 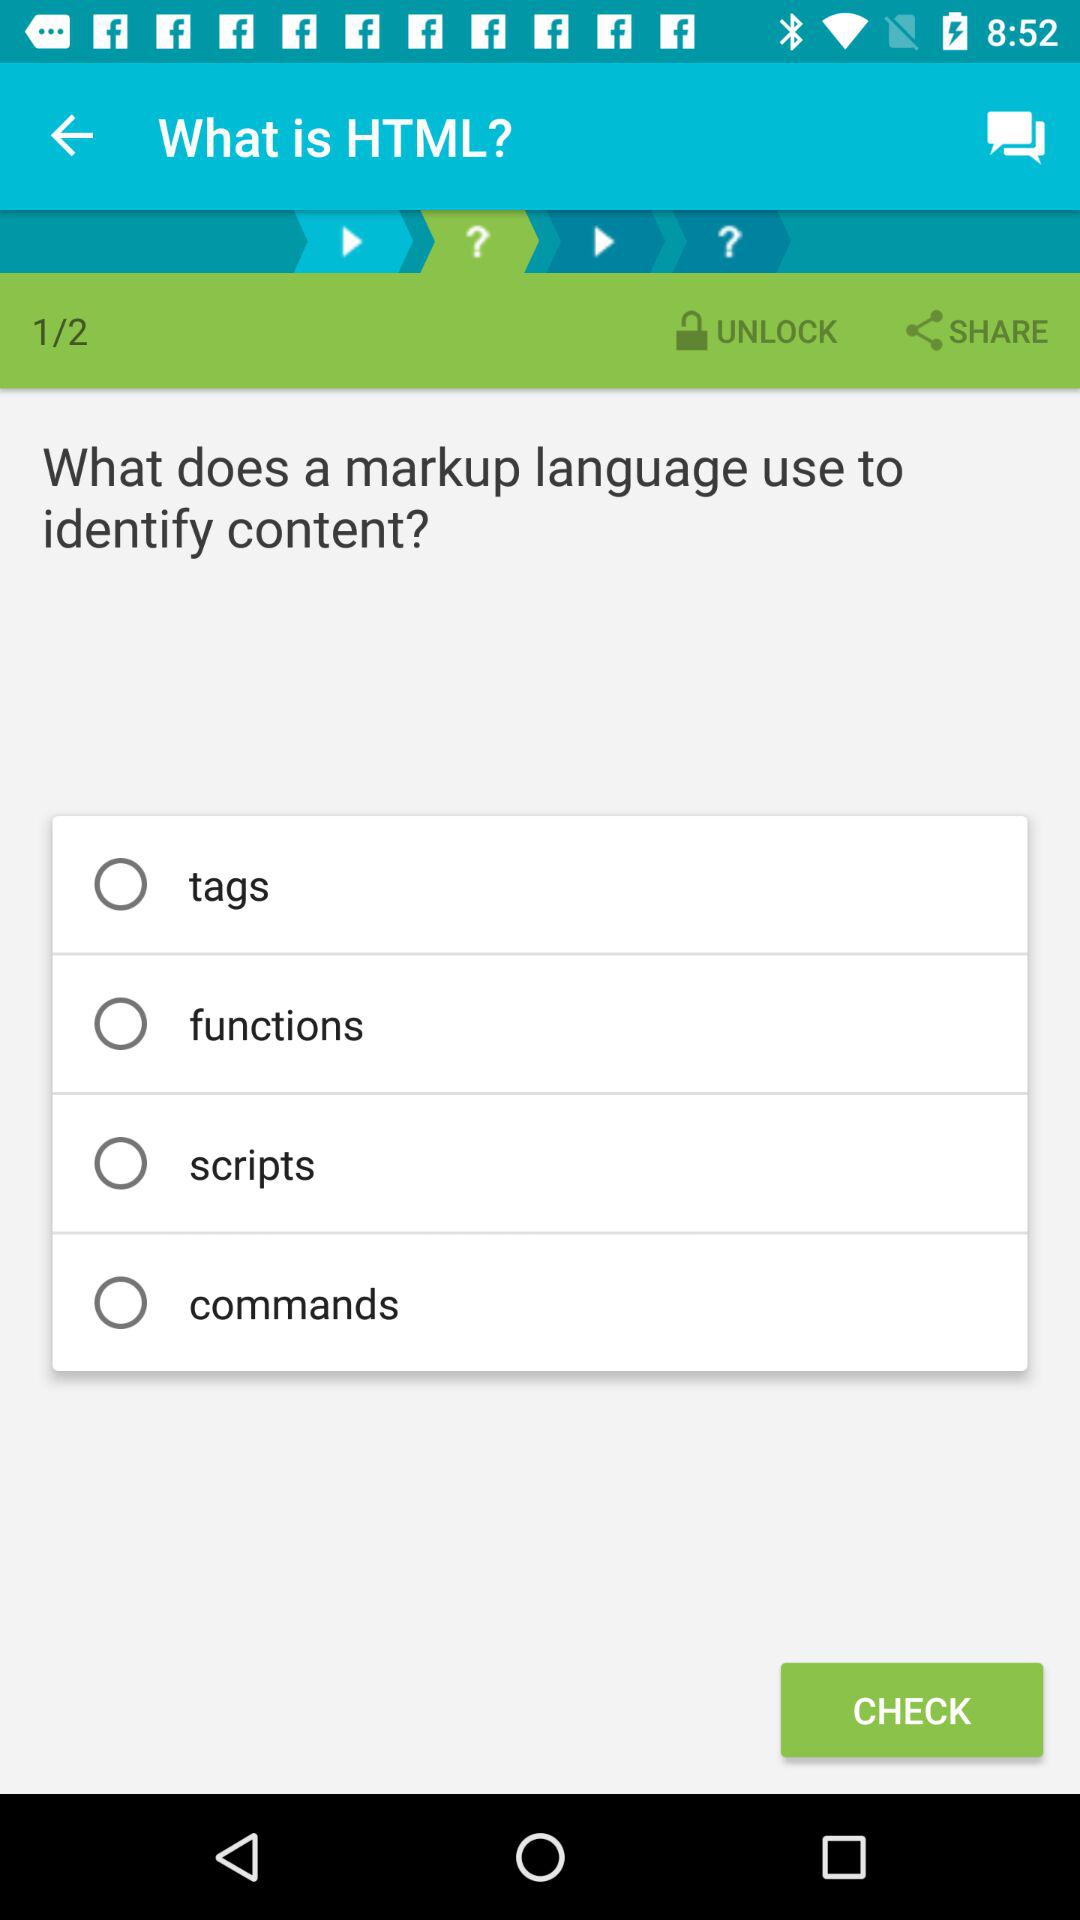 What do you see at coordinates (752, 330) in the screenshot?
I see `select item to the left of the share item` at bounding box center [752, 330].